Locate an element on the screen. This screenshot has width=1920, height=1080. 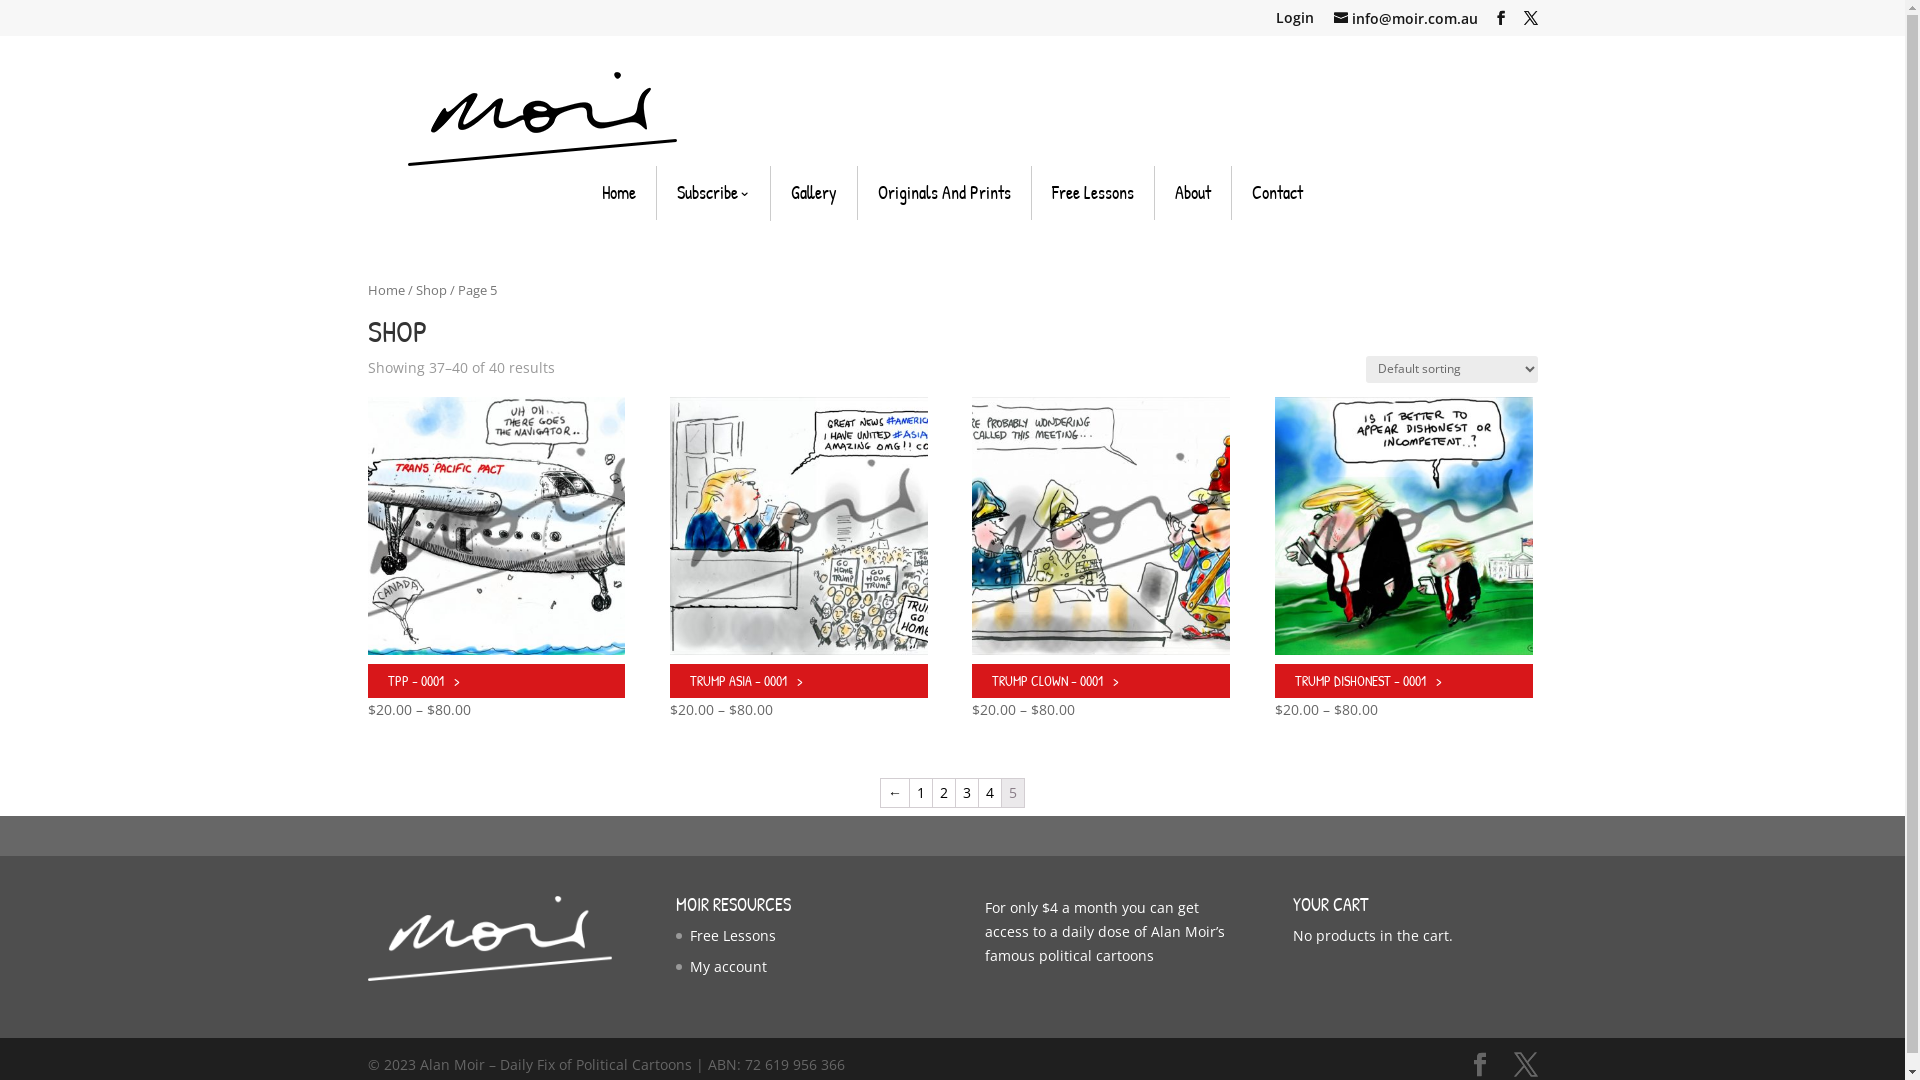
Home is located at coordinates (386, 290).